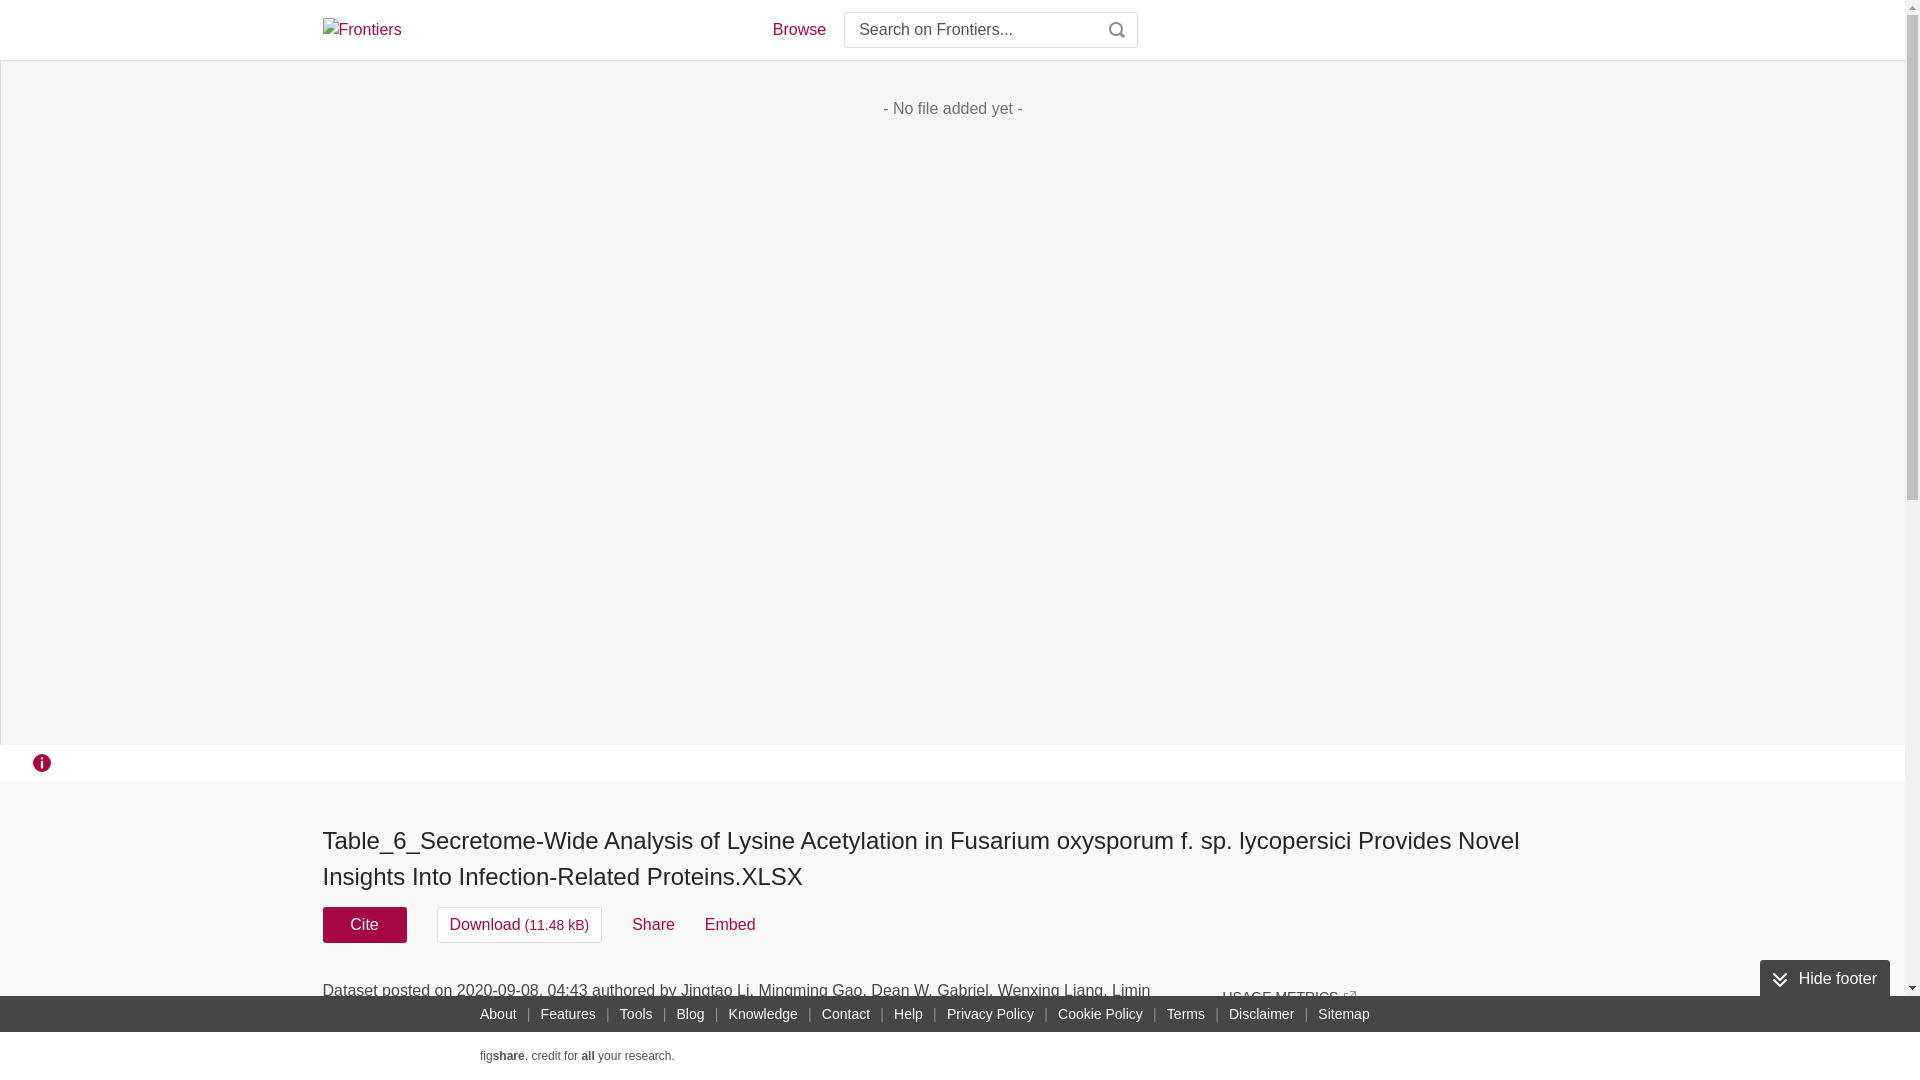  What do you see at coordinates (798, 30) in the screenshot?
I see `Browse` at bounding box center [798, 30].